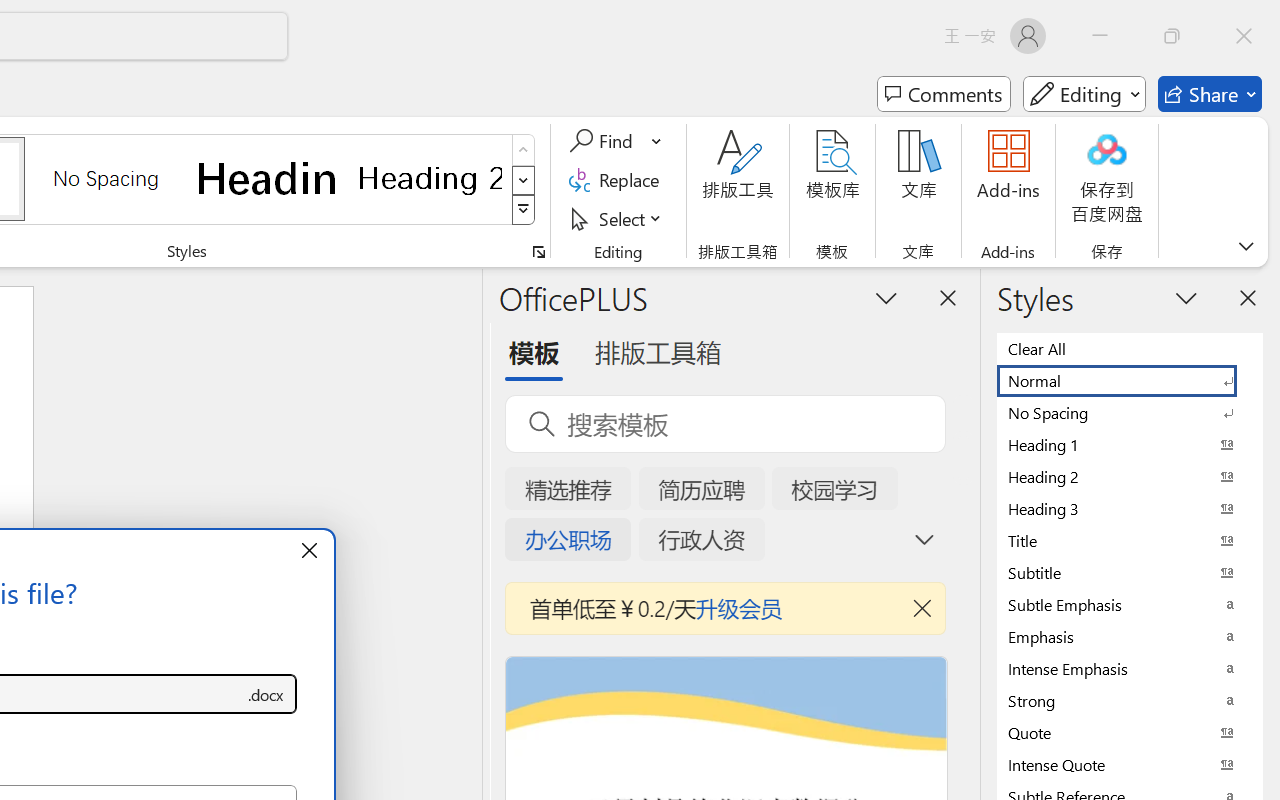 This screenshot has height=800, width=1280. Describe the element at coordinates (268, 178) in the screenshot. I see `Heading 1` at that location.